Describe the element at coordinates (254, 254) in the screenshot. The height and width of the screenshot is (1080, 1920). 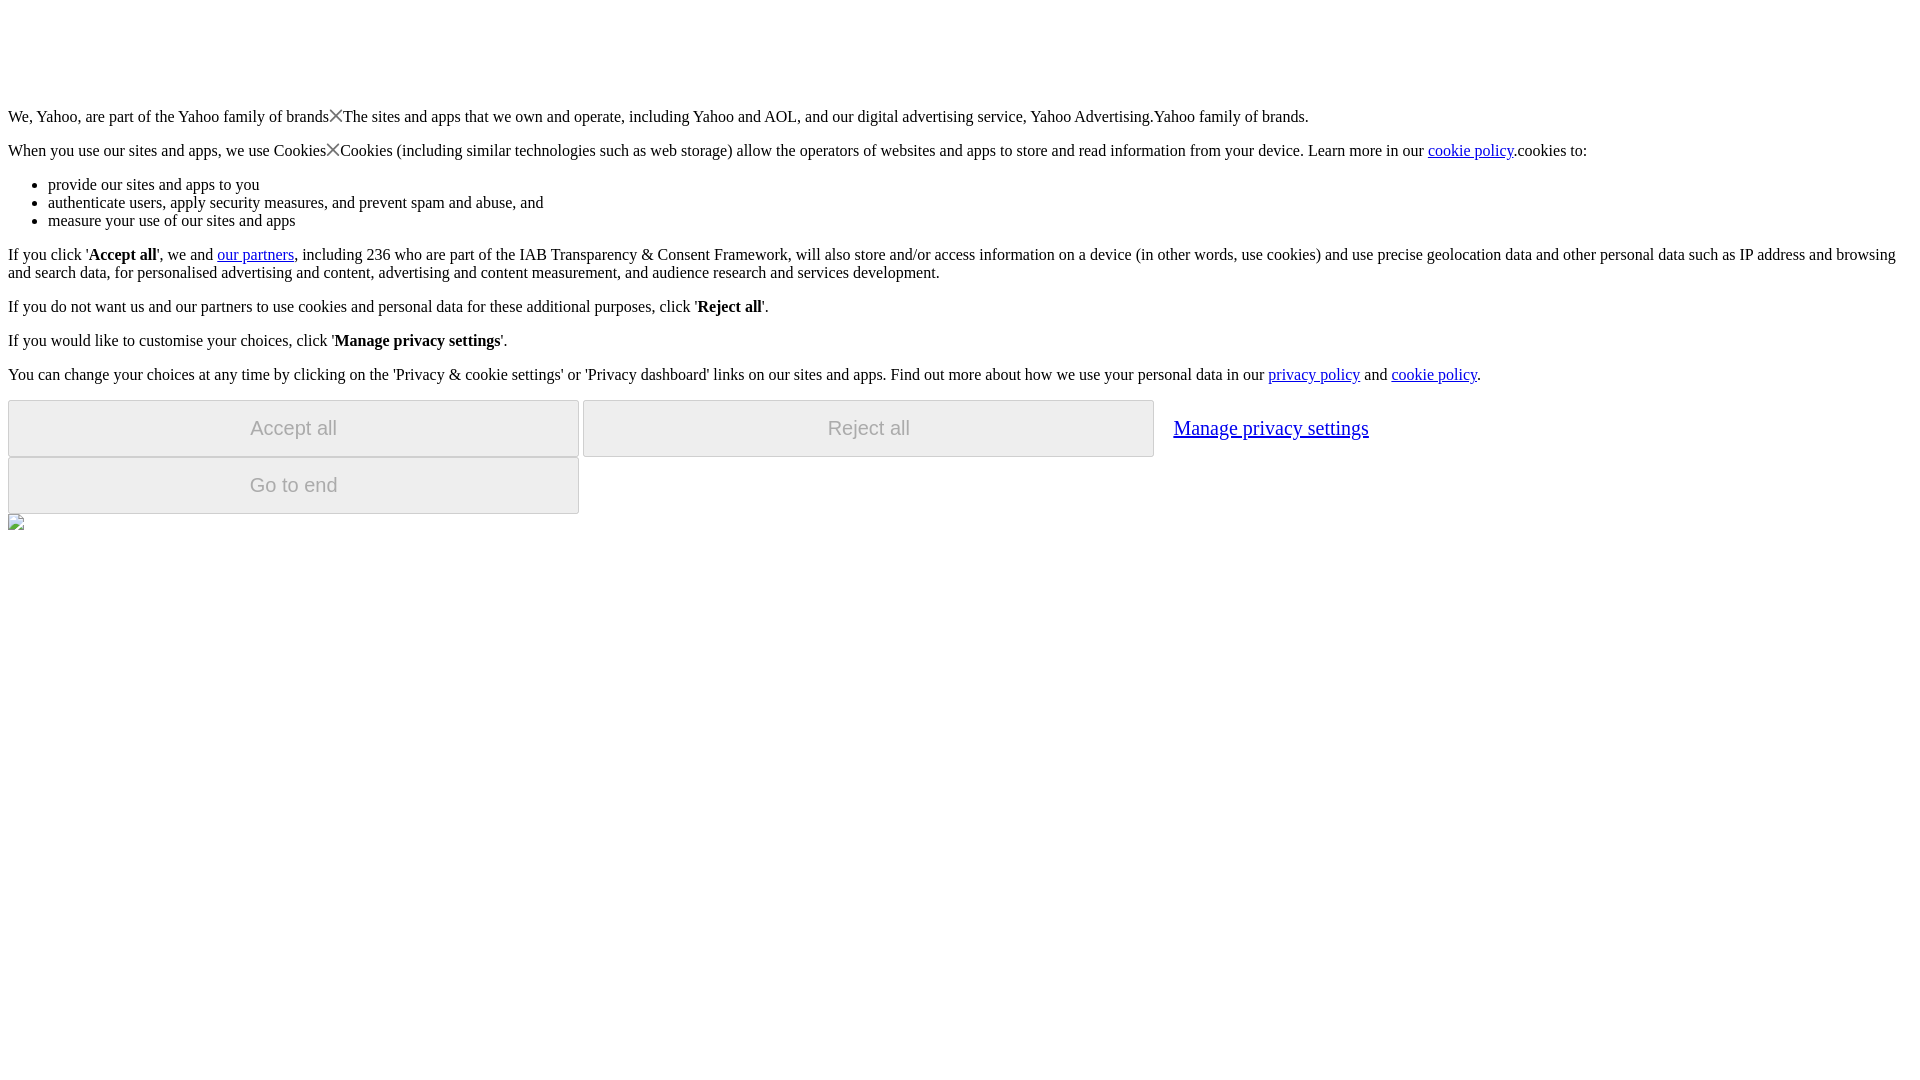
I see `our partners` at that location.